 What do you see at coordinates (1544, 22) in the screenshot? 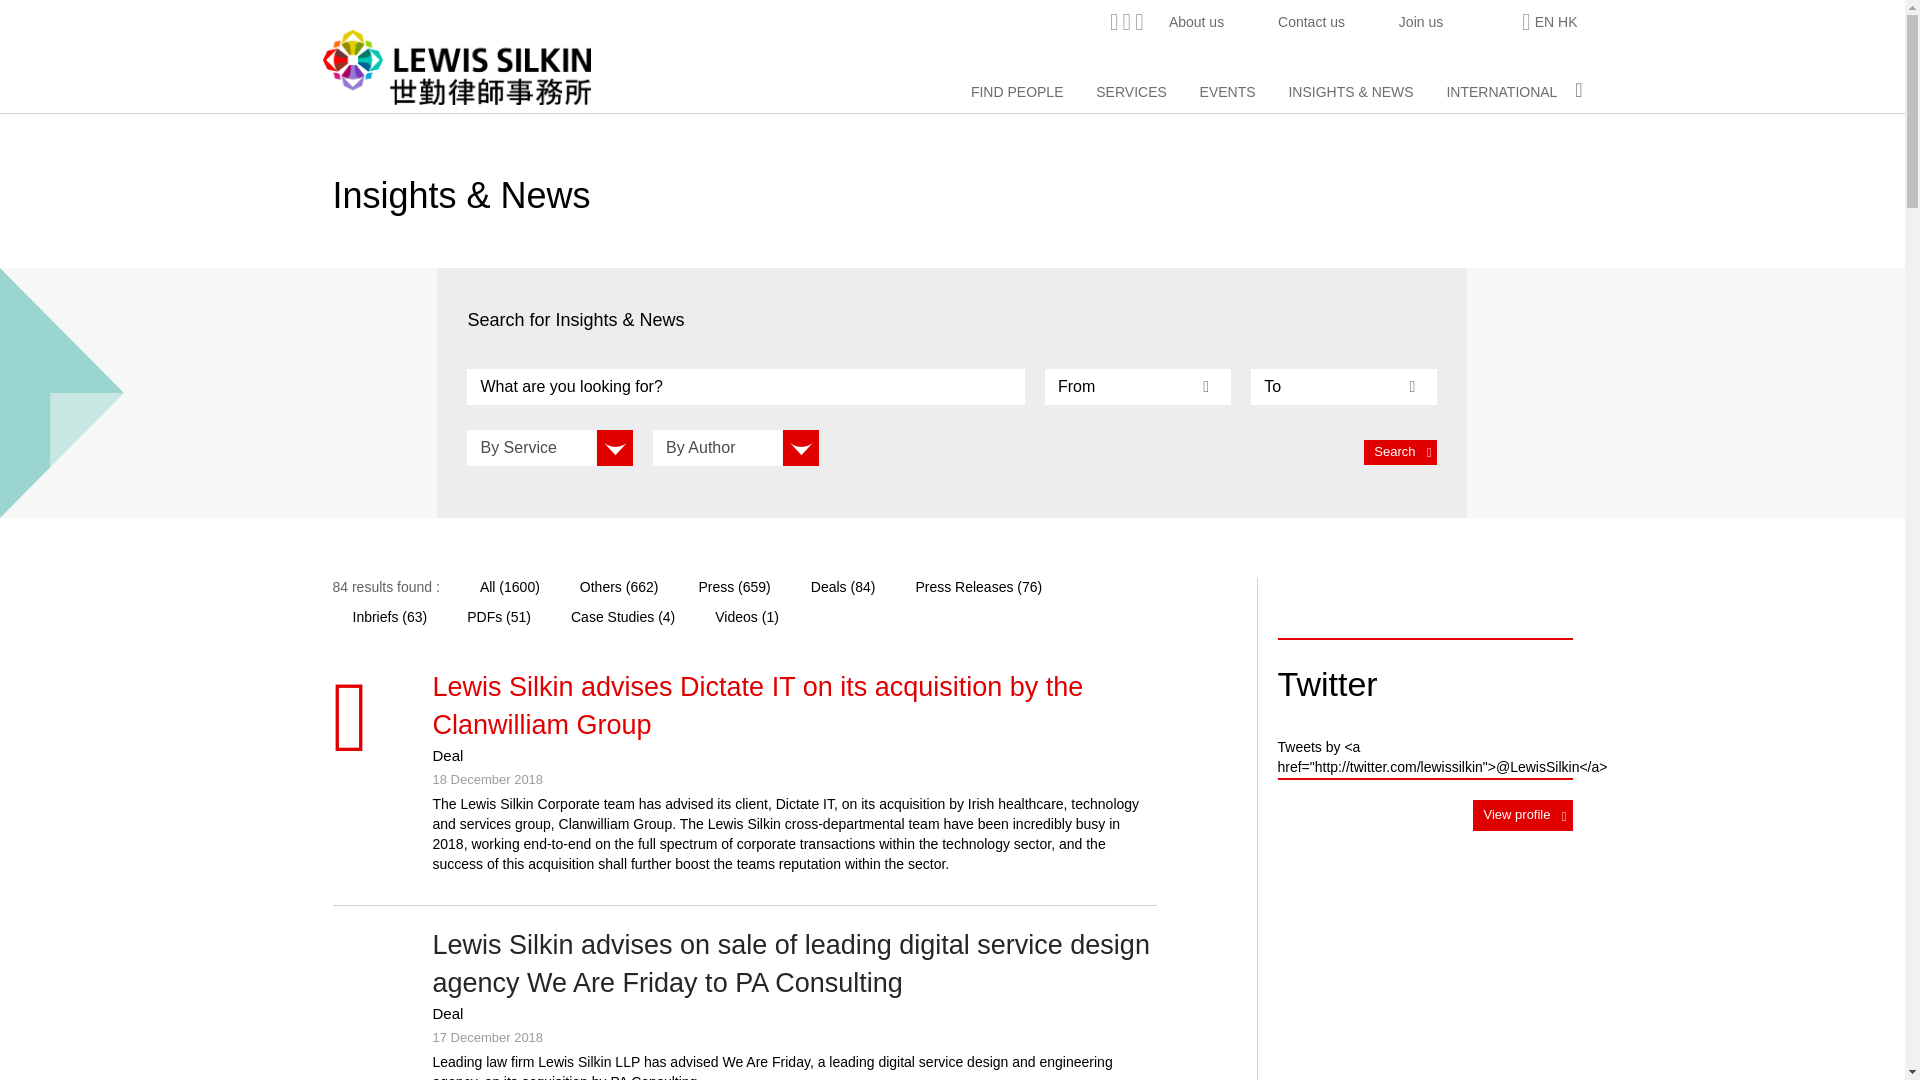
I see `EN` at bounding box center [1544, 22].